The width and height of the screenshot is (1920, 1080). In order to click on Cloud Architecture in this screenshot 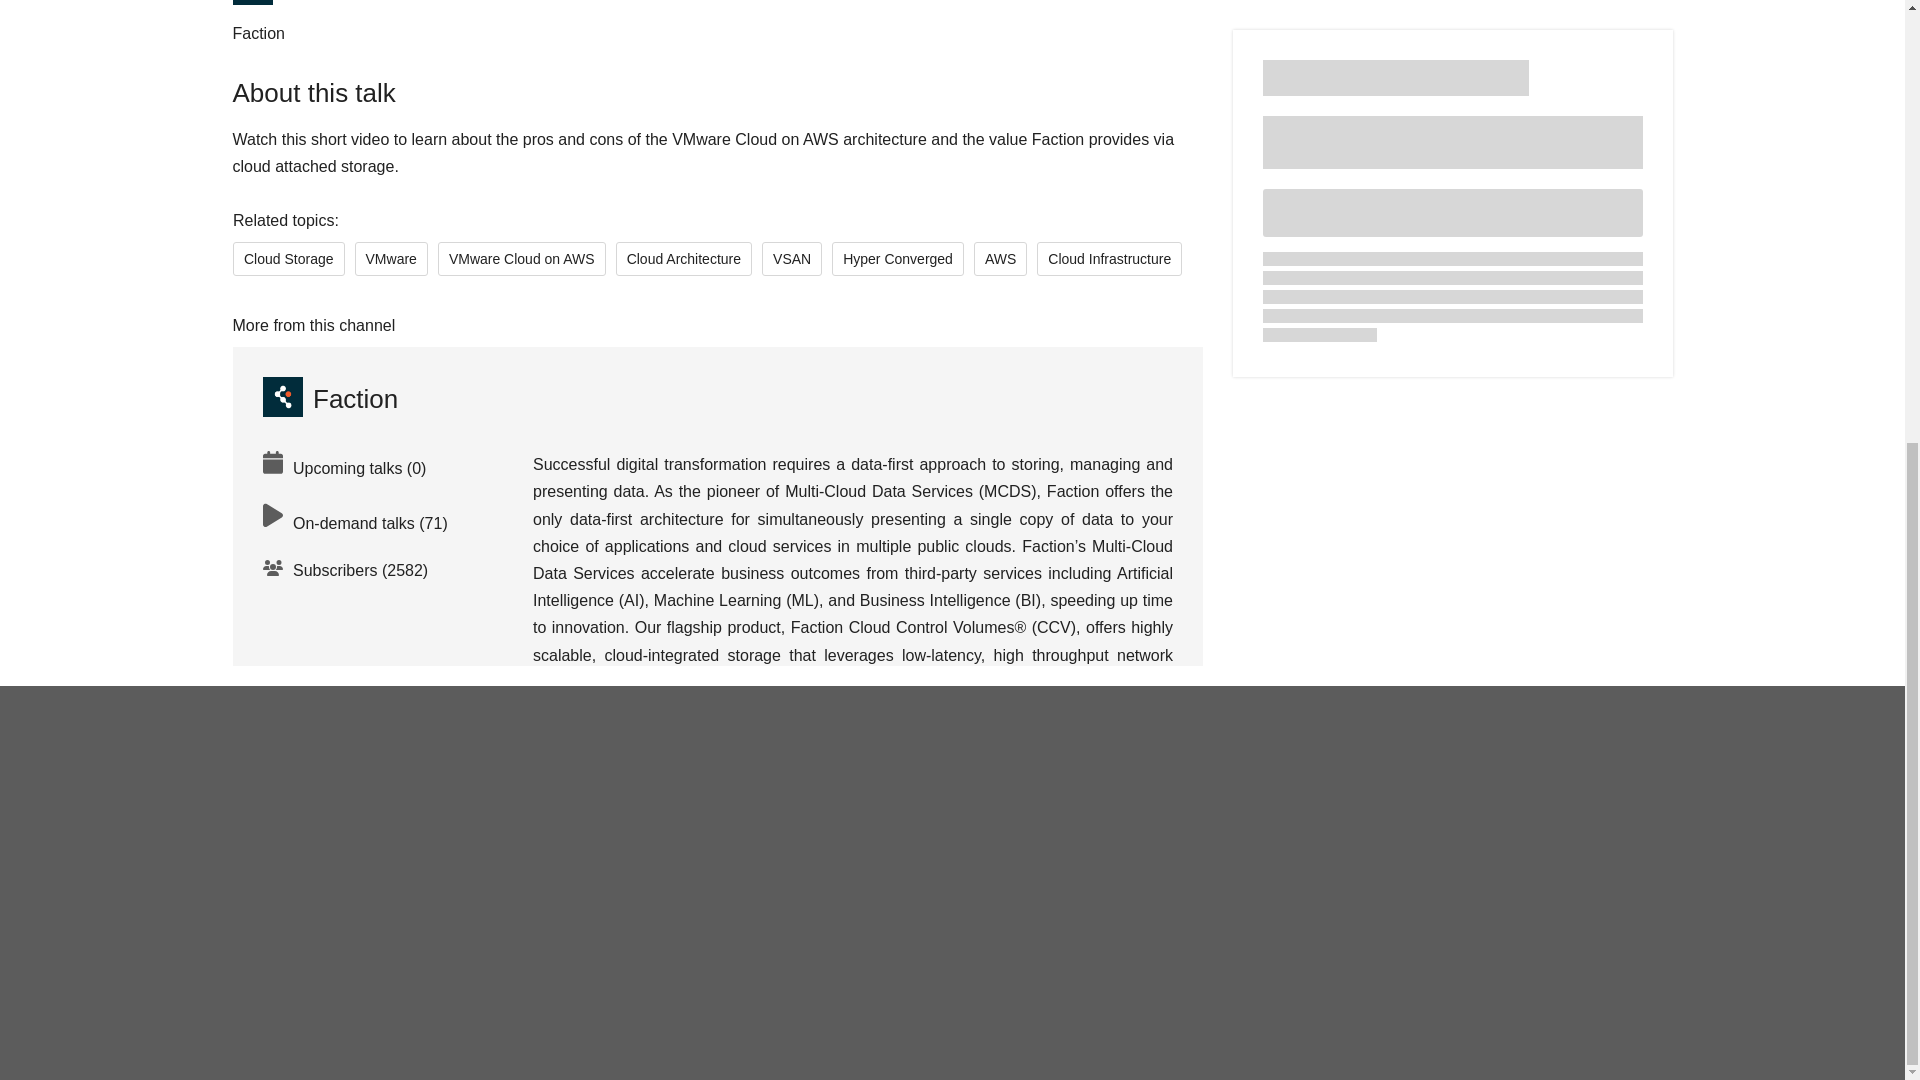, I will do `click(682, 258)`.